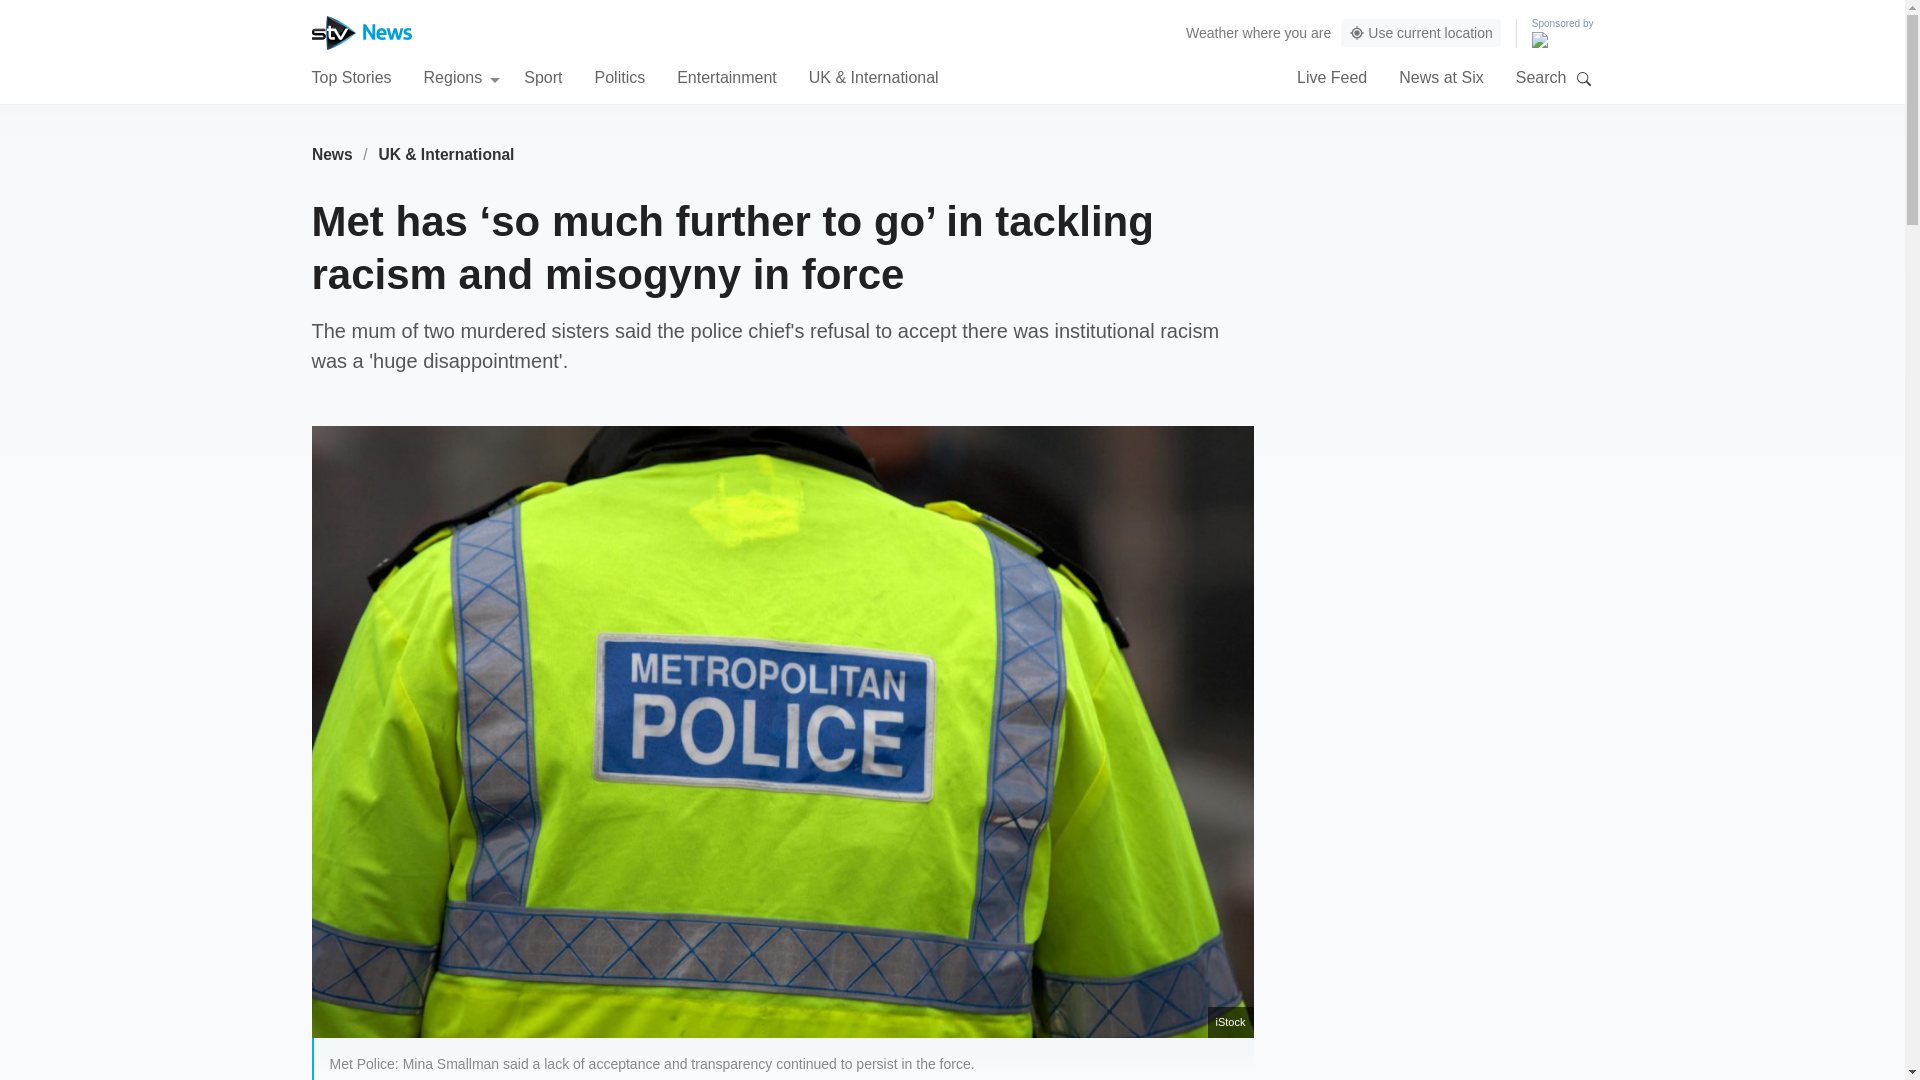 This screenshot has width=1920, height=1080. I want to click on News, so click(332, 154).